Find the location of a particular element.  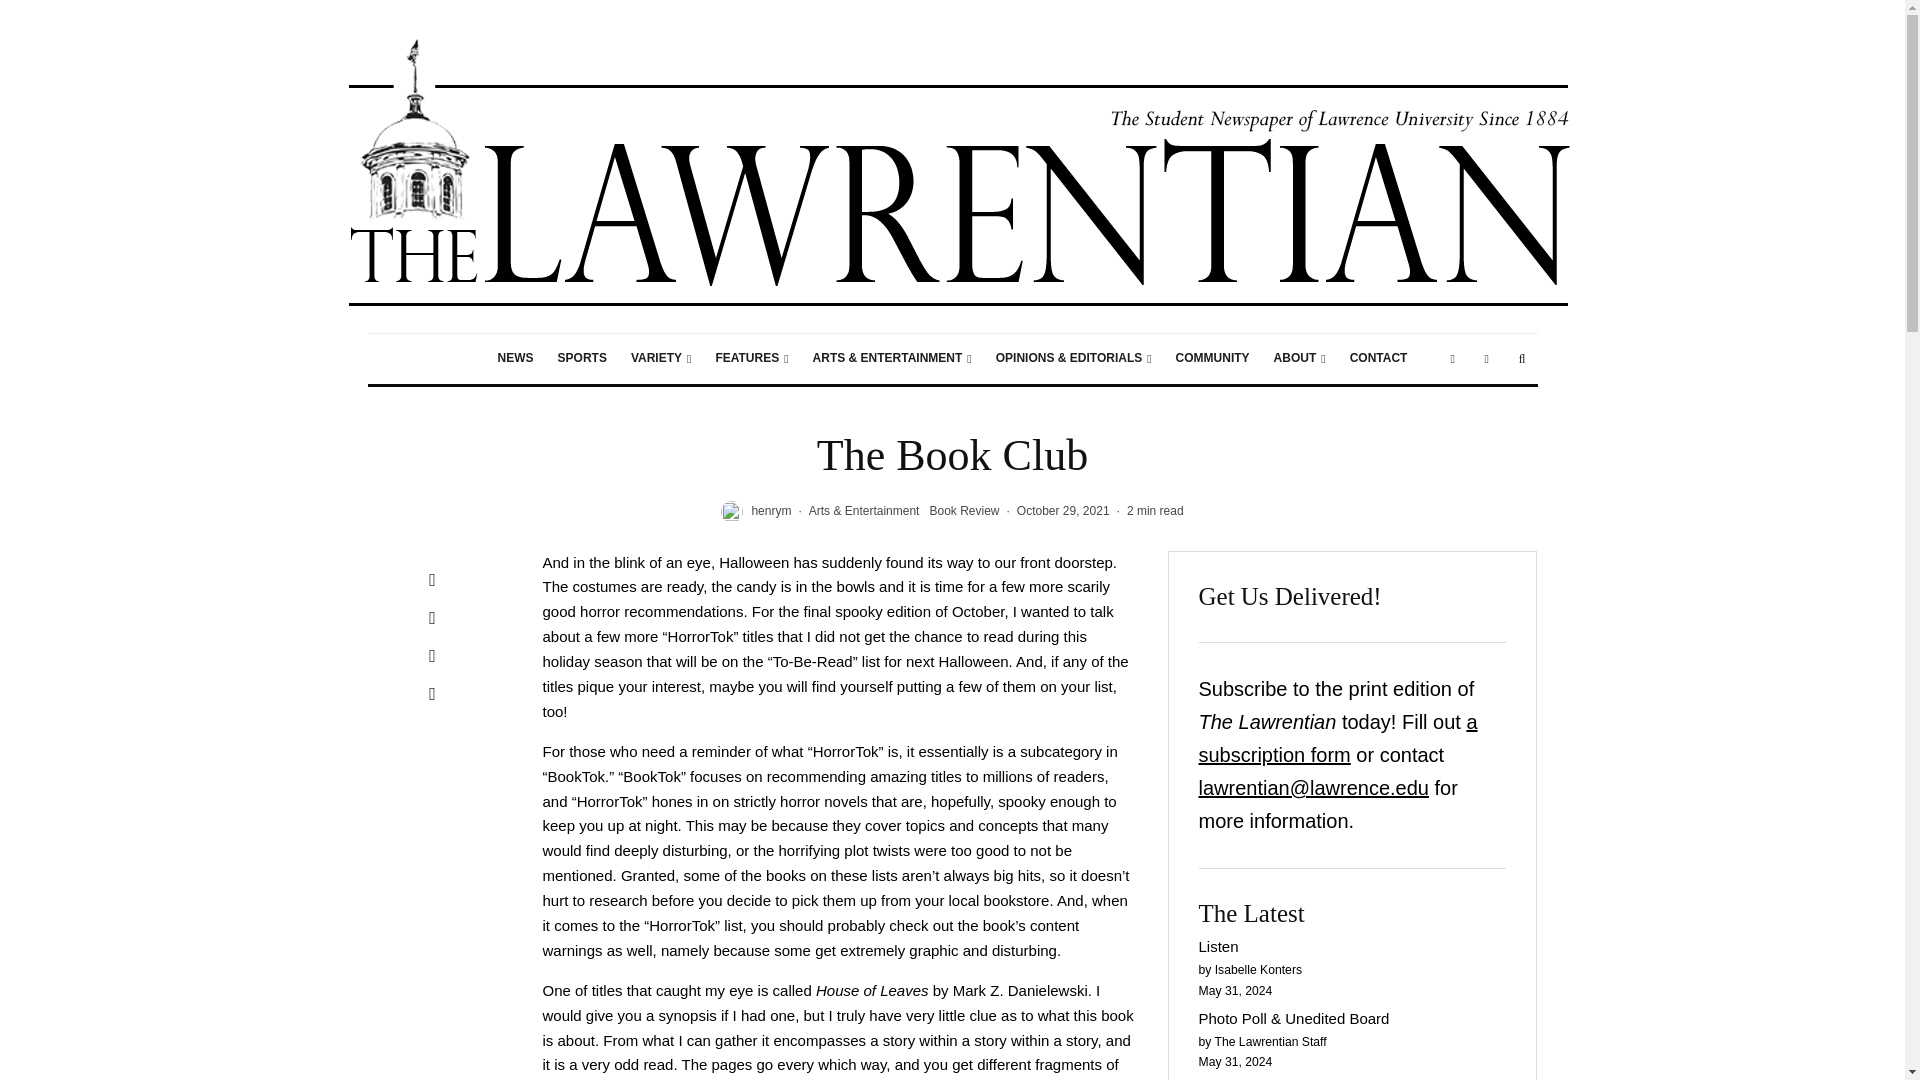

SPORTS is located at coordinates (582, 358).